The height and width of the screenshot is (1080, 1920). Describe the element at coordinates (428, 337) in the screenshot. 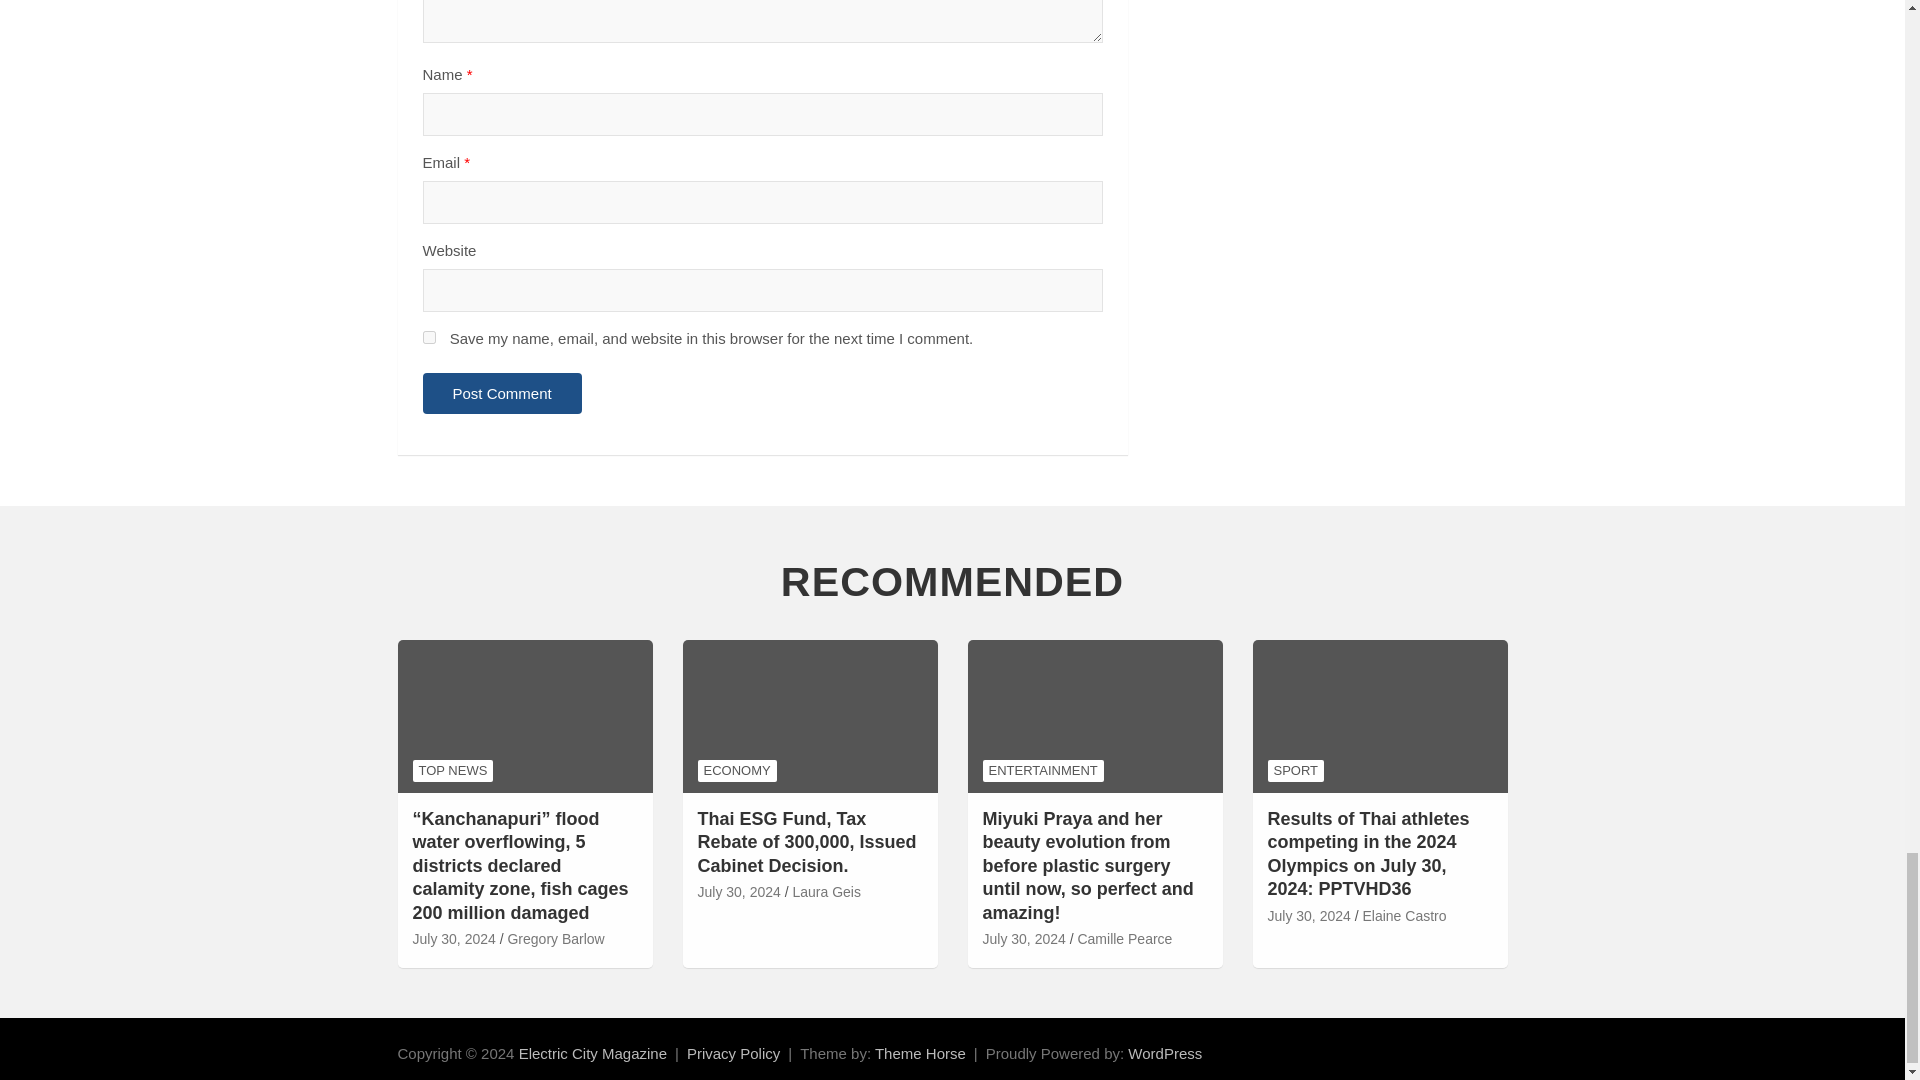

I see `yes` at that location.